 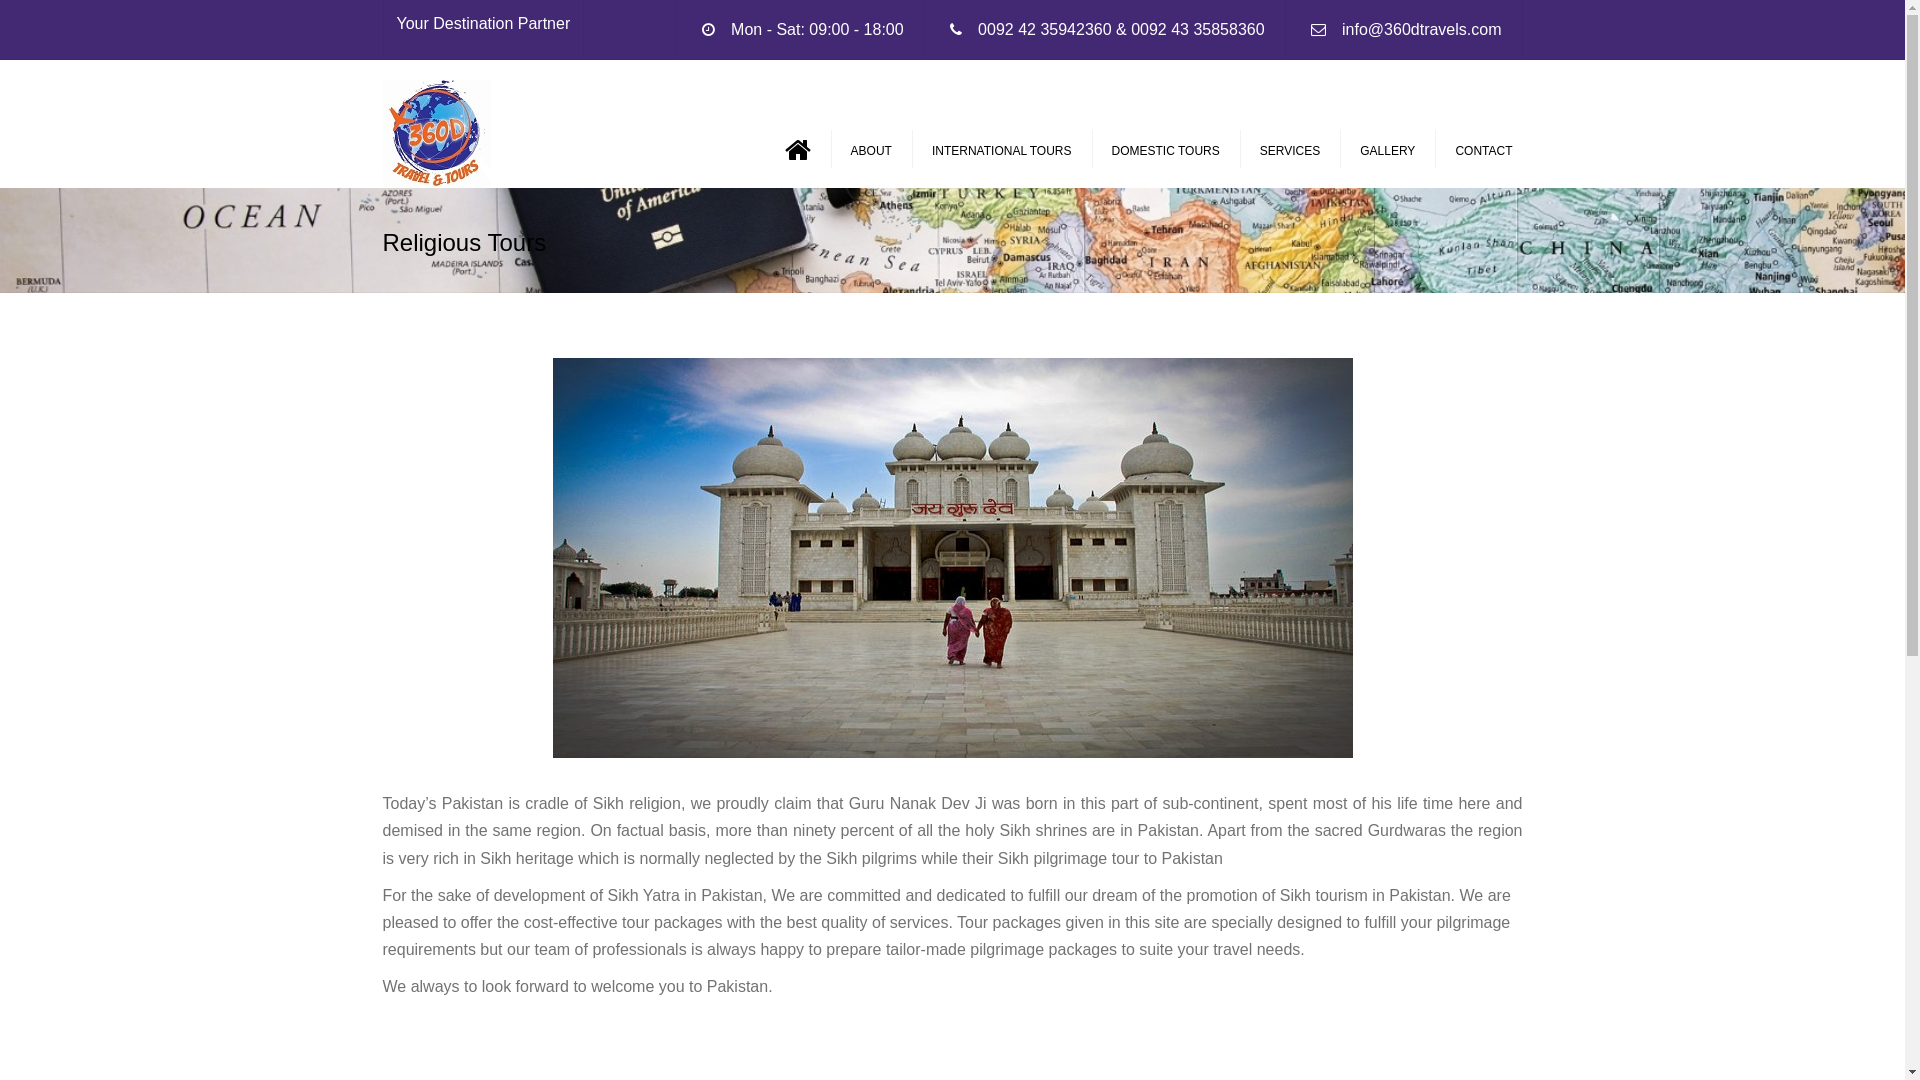 I want to click on info@360dtravels.com, so click(x=1422, y=30).